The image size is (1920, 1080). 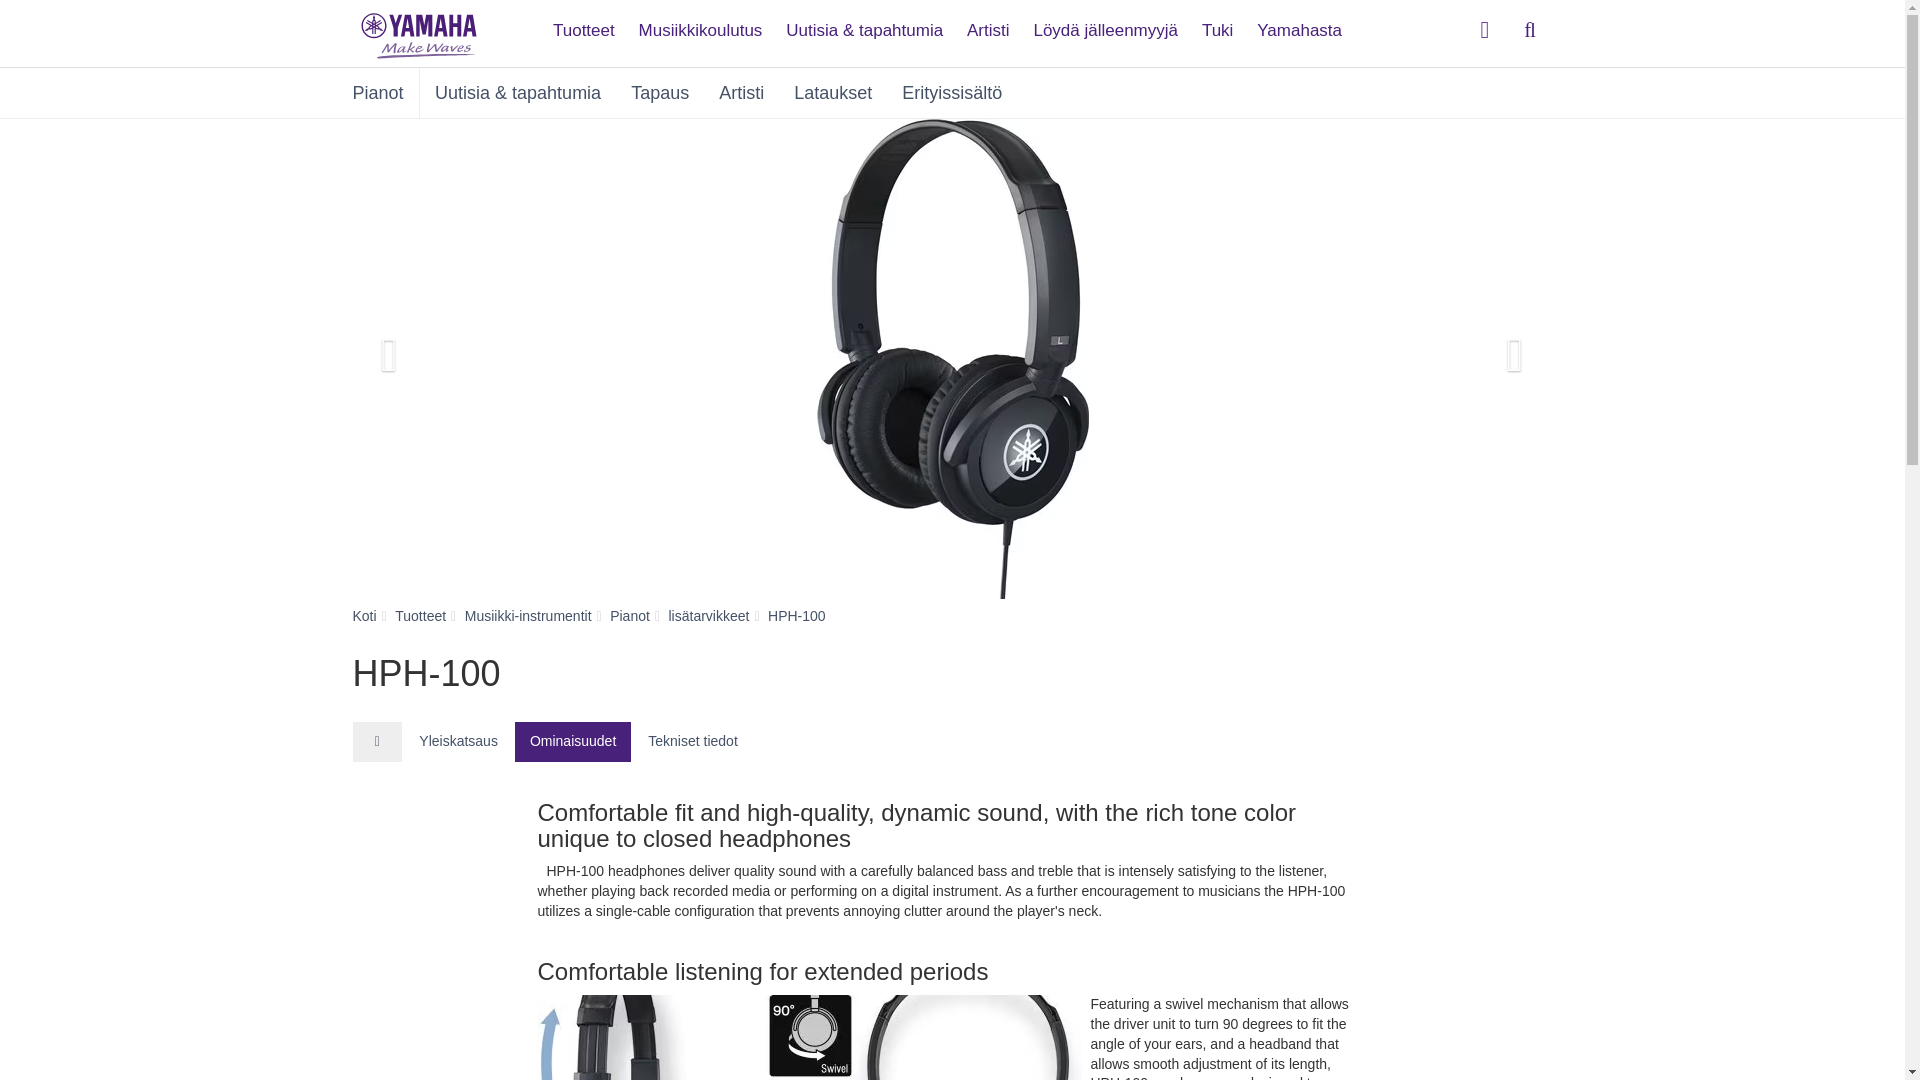 I want to click on search, so click(x=1530, y=30).